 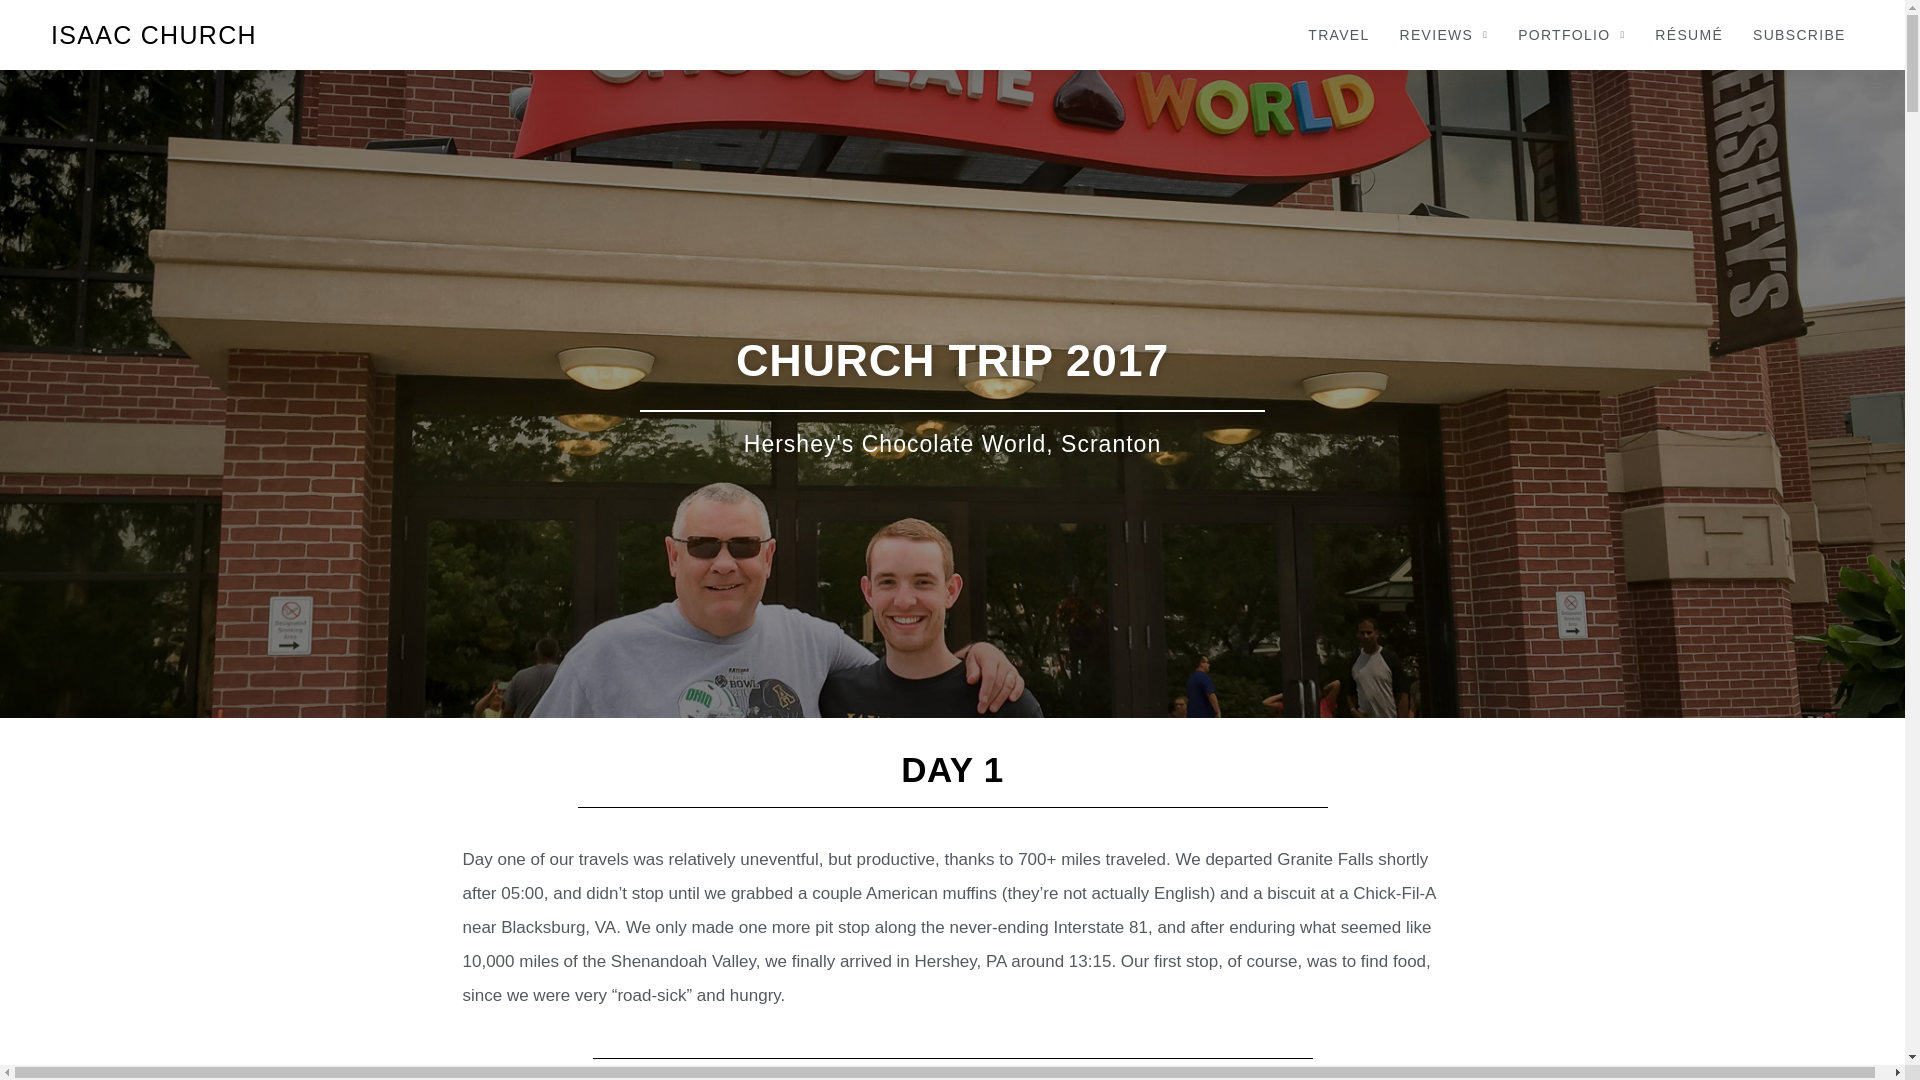 I want to click on ISAAC CHURCH, so click(x=154, y=34).